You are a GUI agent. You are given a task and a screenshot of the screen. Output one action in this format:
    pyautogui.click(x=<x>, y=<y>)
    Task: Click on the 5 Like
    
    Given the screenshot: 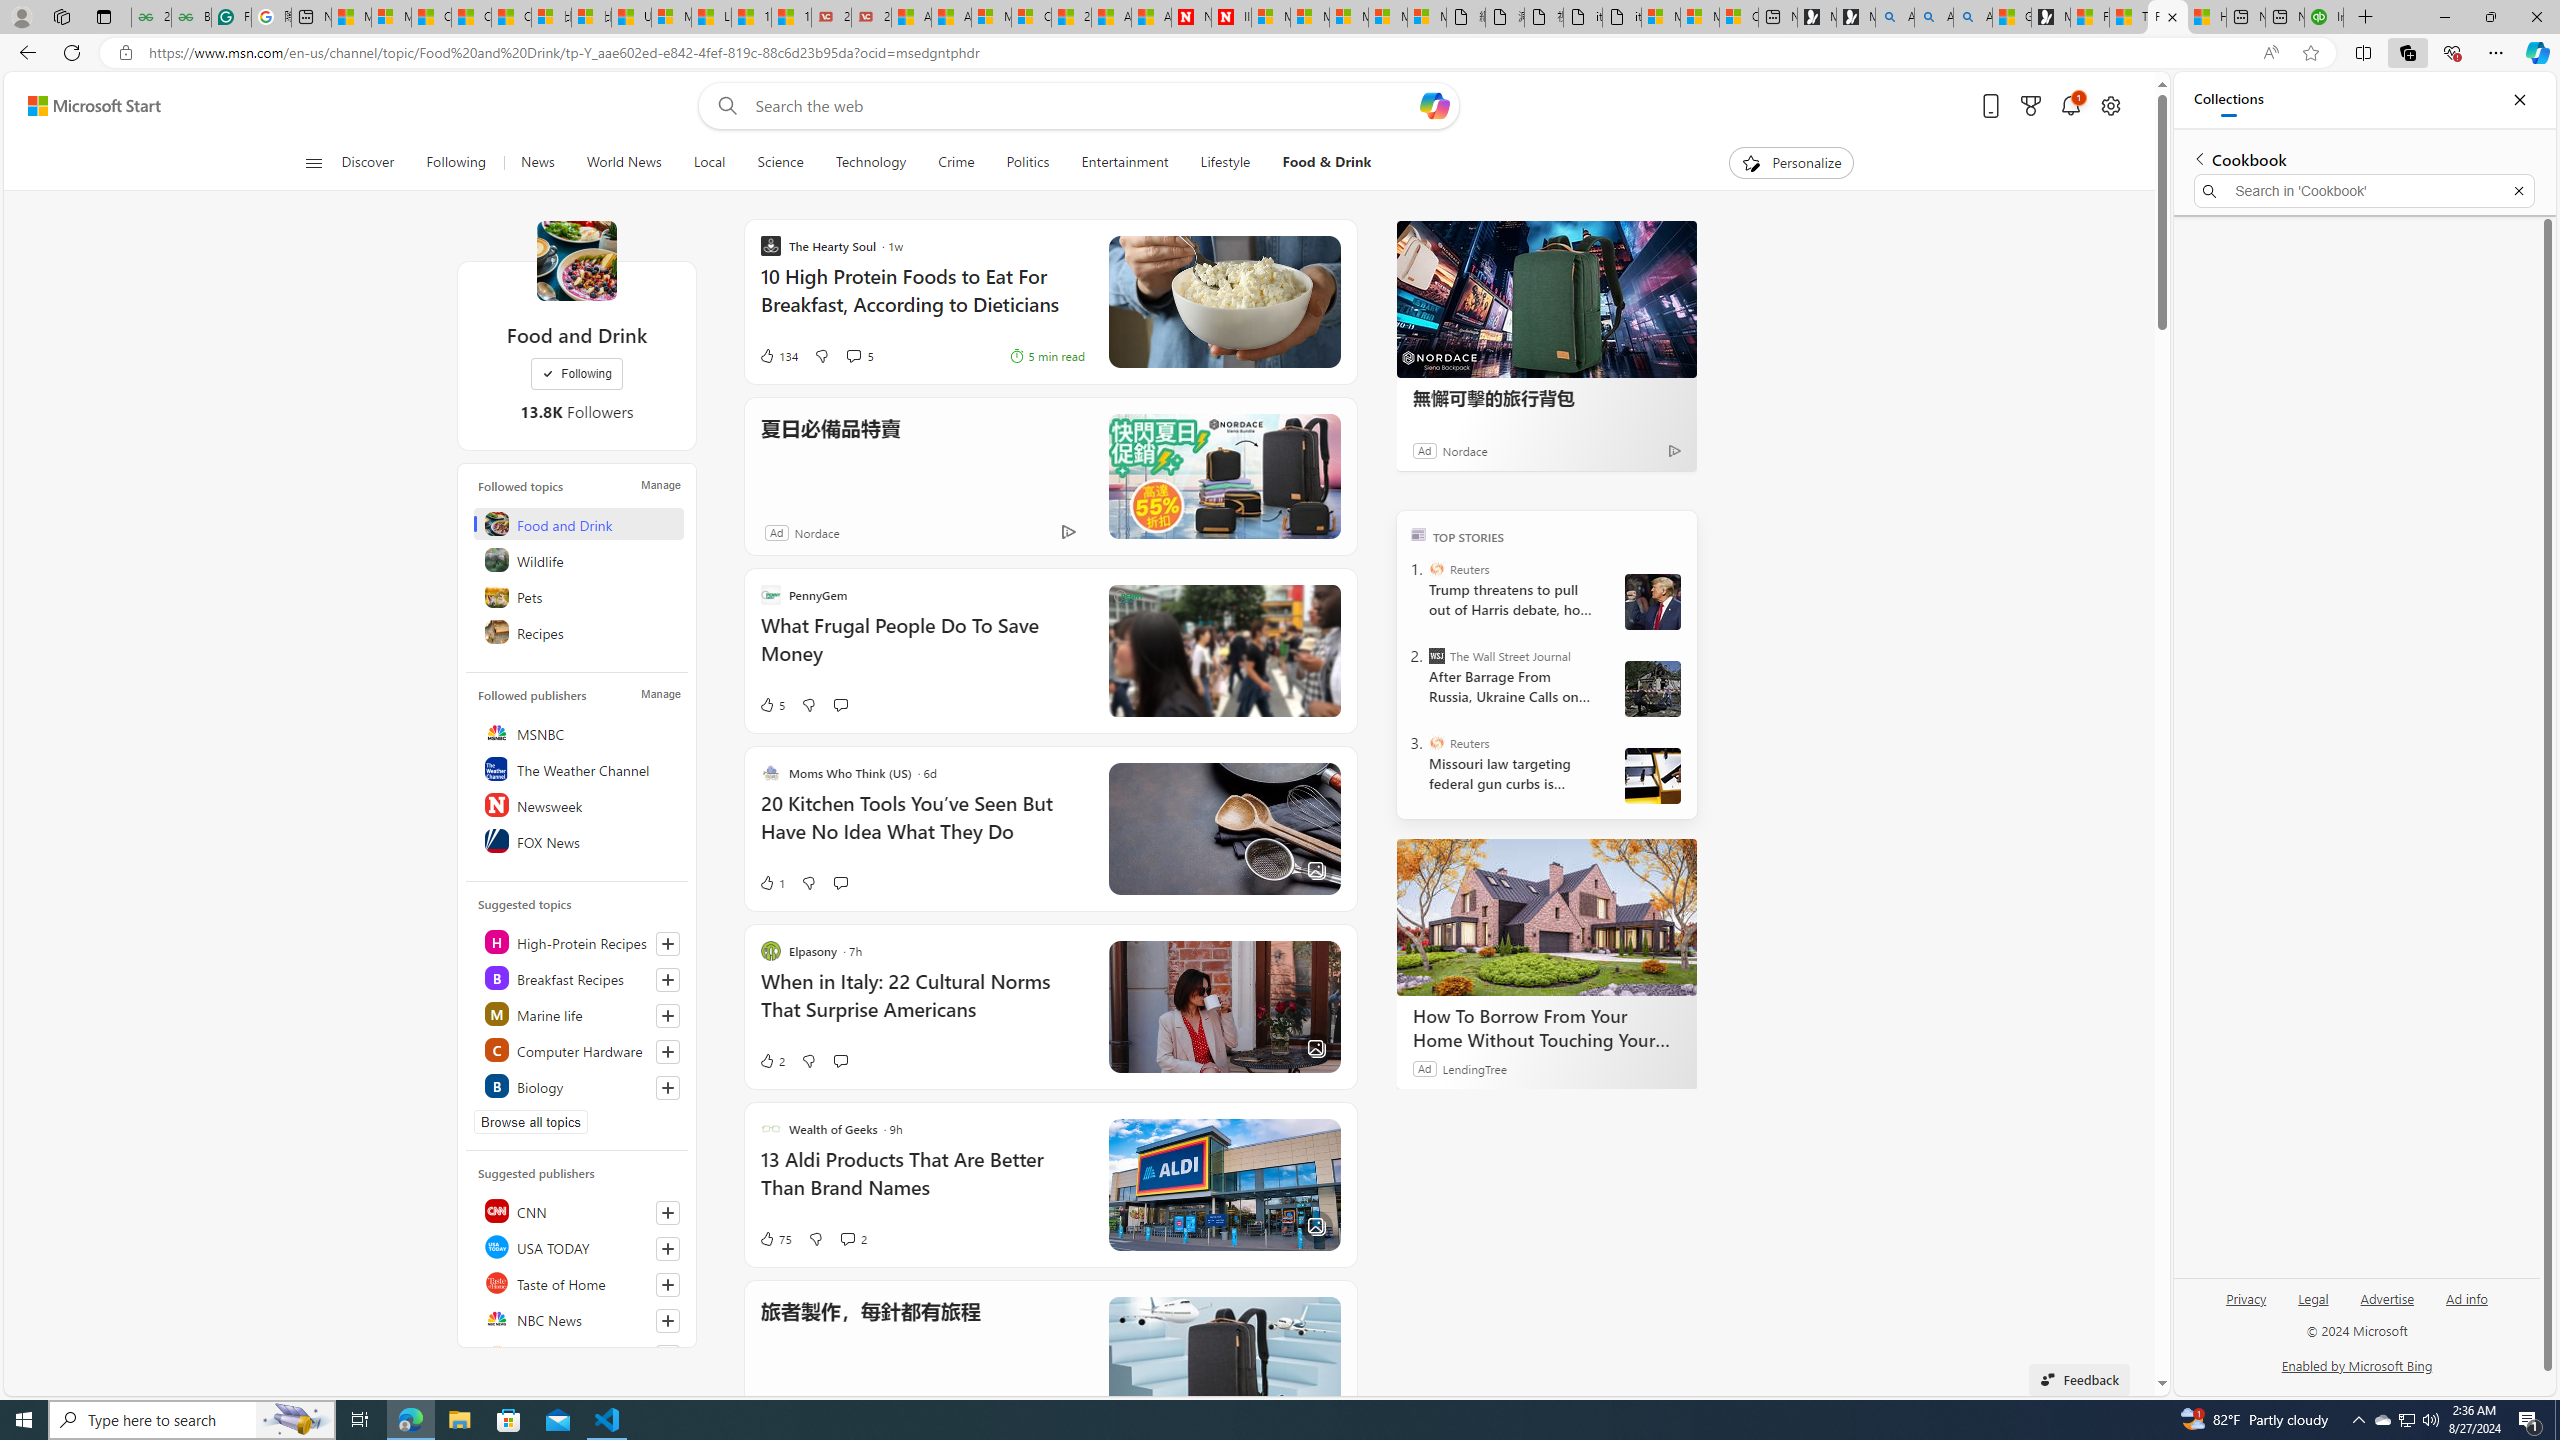 What is the action you would take?
    pyautogui.click(x=772, y=704)
    